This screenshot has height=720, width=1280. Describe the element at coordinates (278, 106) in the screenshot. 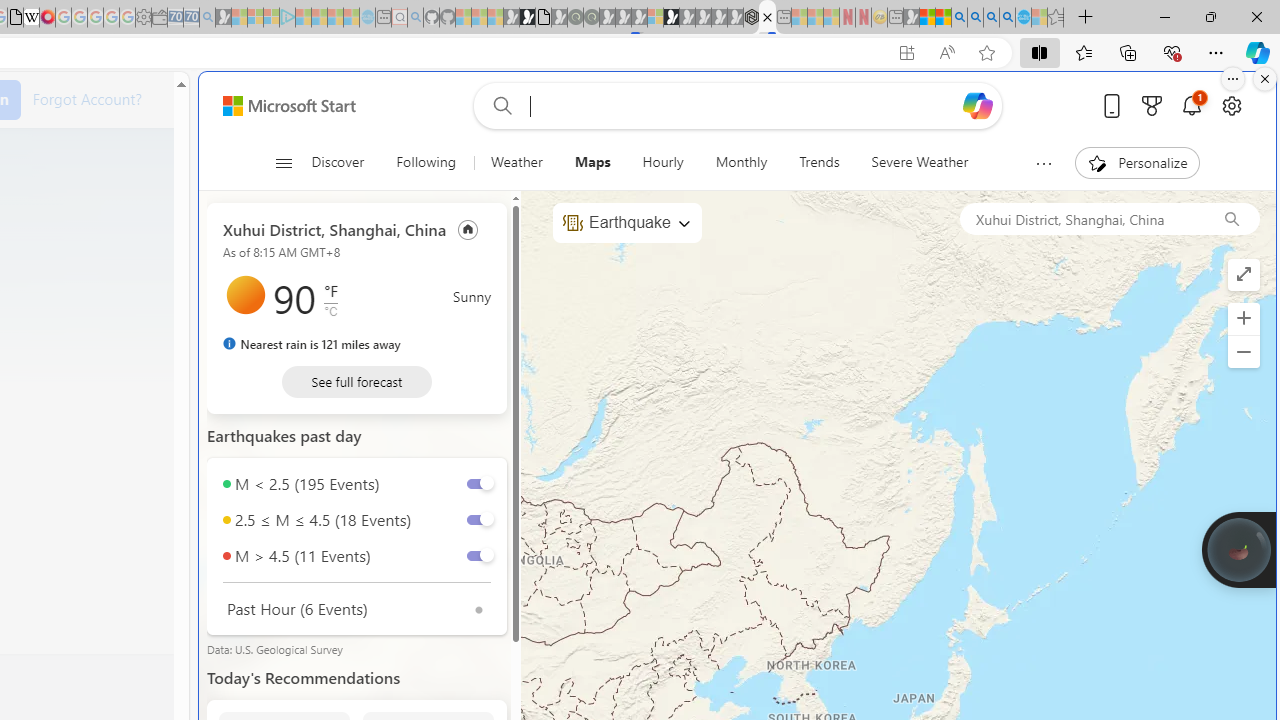

I see `Skip to footer` at that location.